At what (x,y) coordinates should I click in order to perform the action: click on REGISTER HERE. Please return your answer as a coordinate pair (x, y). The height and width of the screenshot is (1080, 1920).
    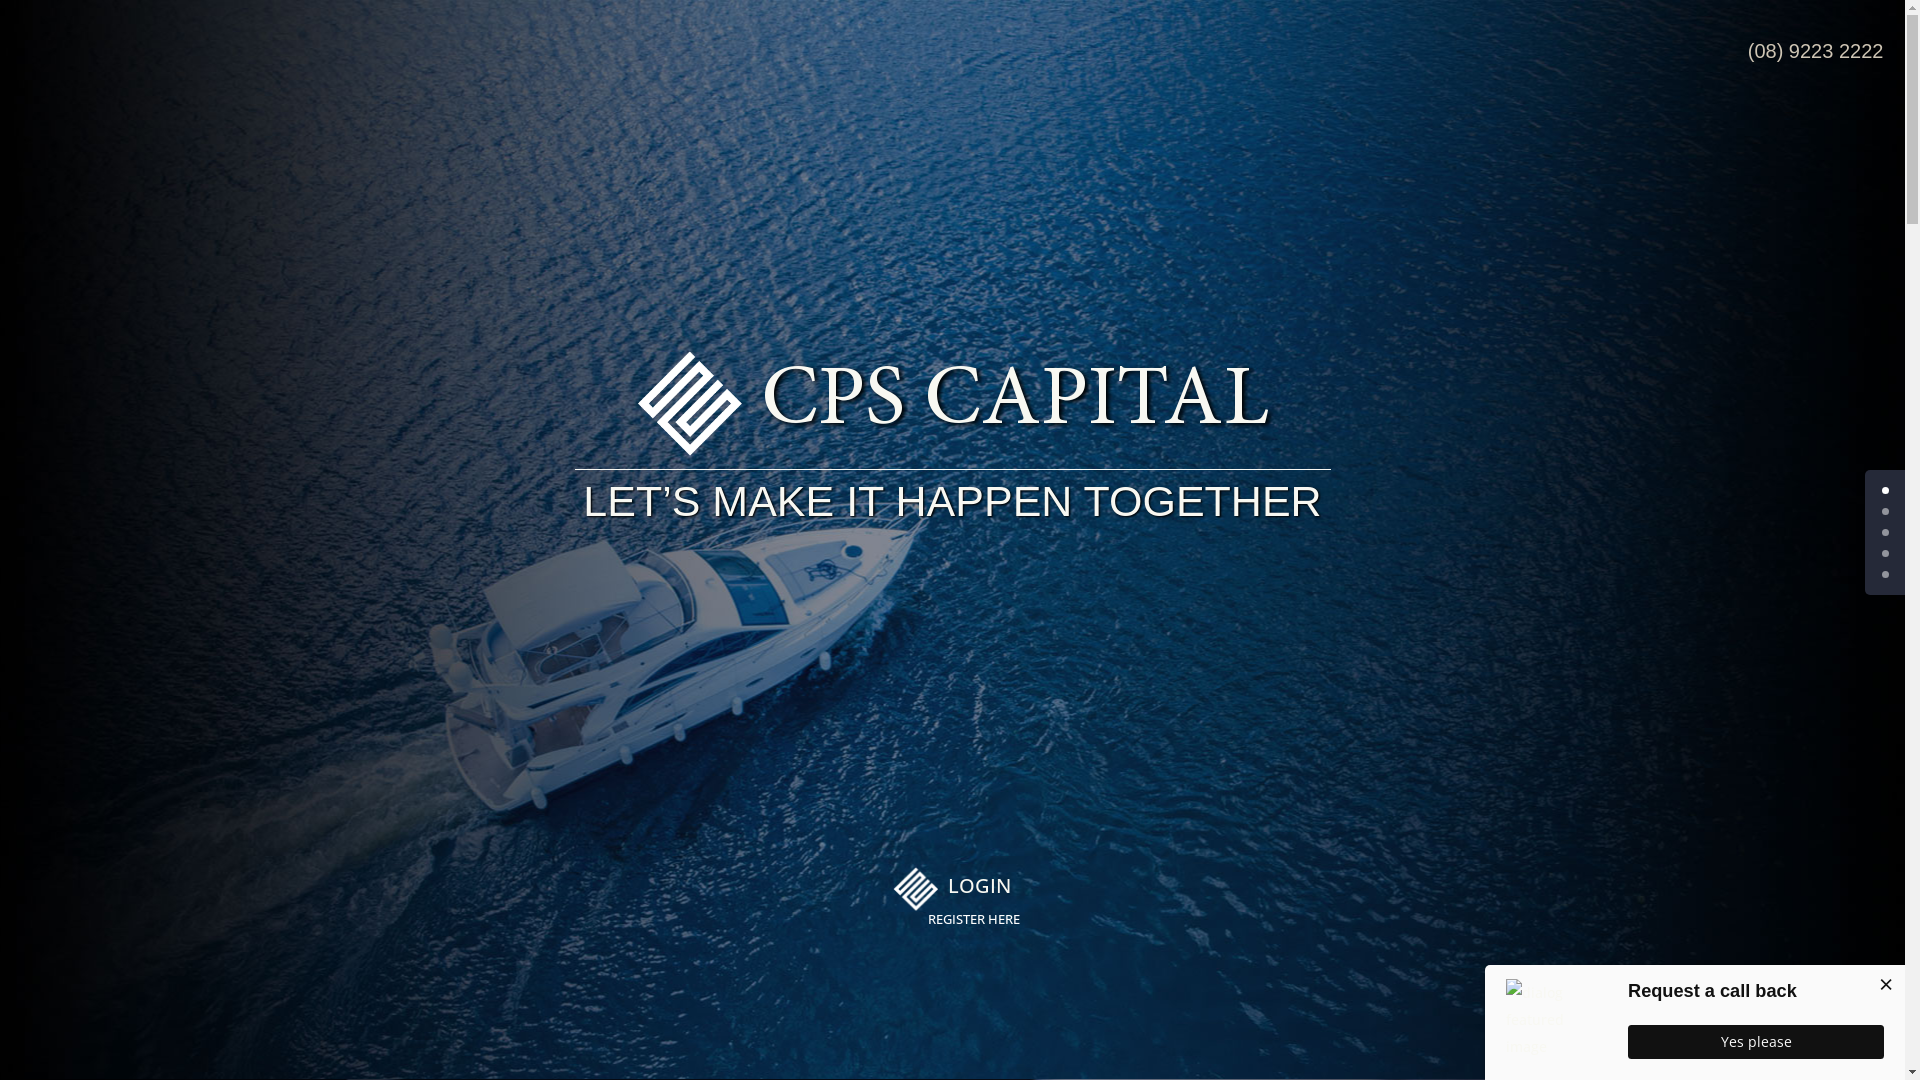
    Looking at the image, I should click on (980, 921).